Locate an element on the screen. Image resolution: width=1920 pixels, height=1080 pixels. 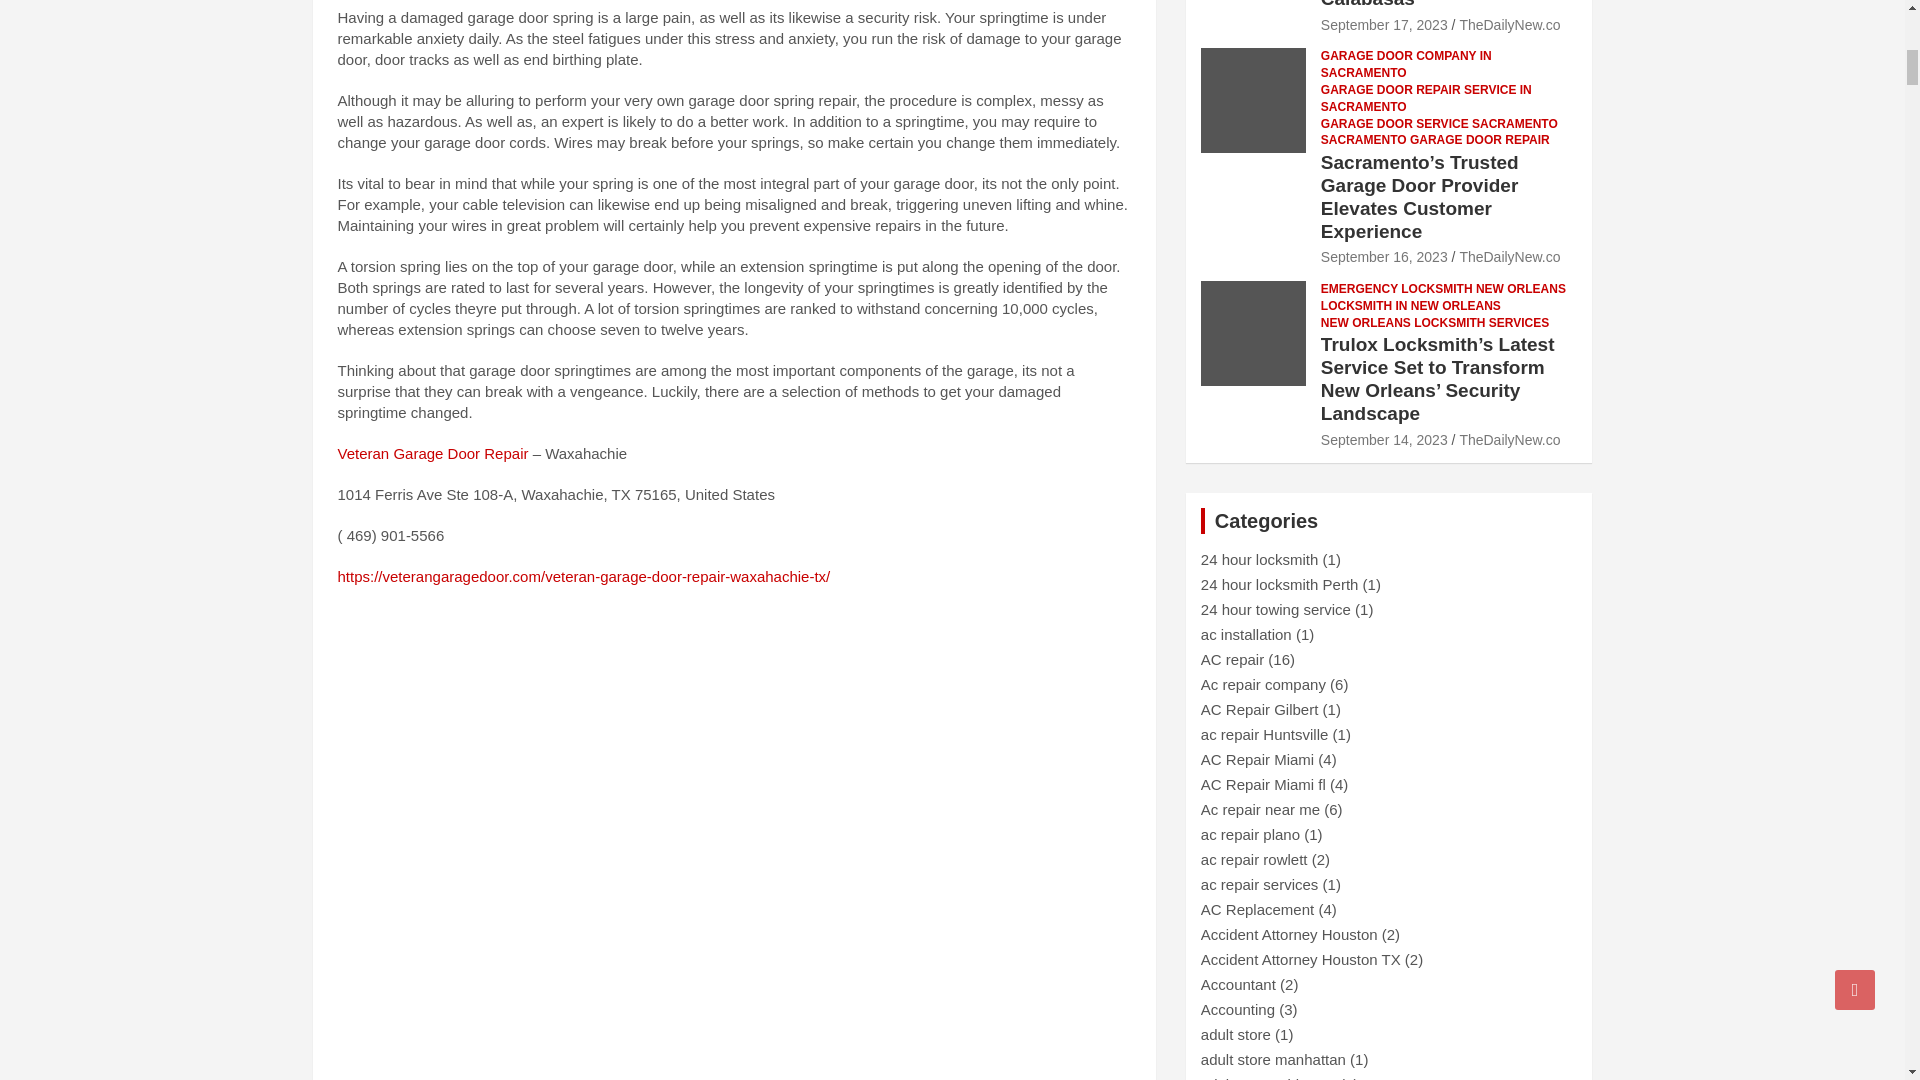
Veteran is located at coordinates (365, 453).